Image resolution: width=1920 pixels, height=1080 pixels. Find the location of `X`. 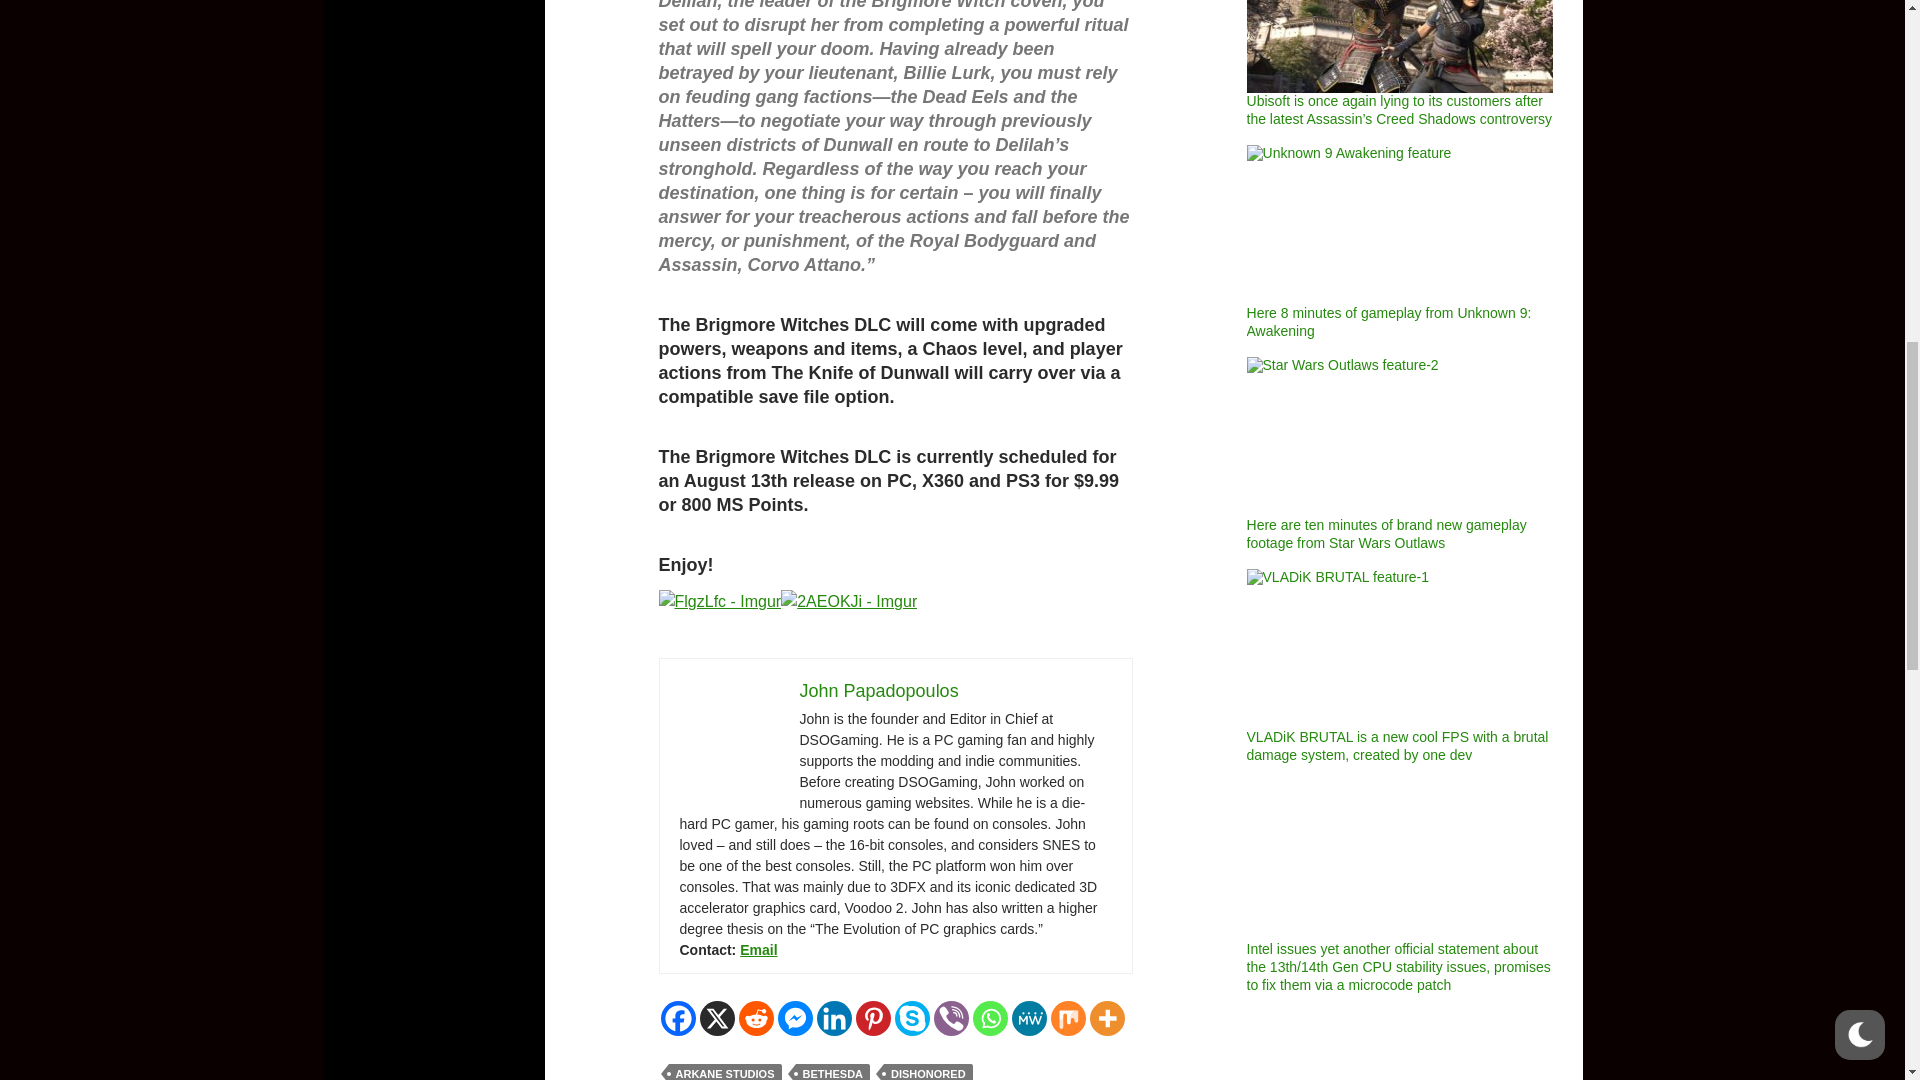

X is located at coordinates (718, 1018).